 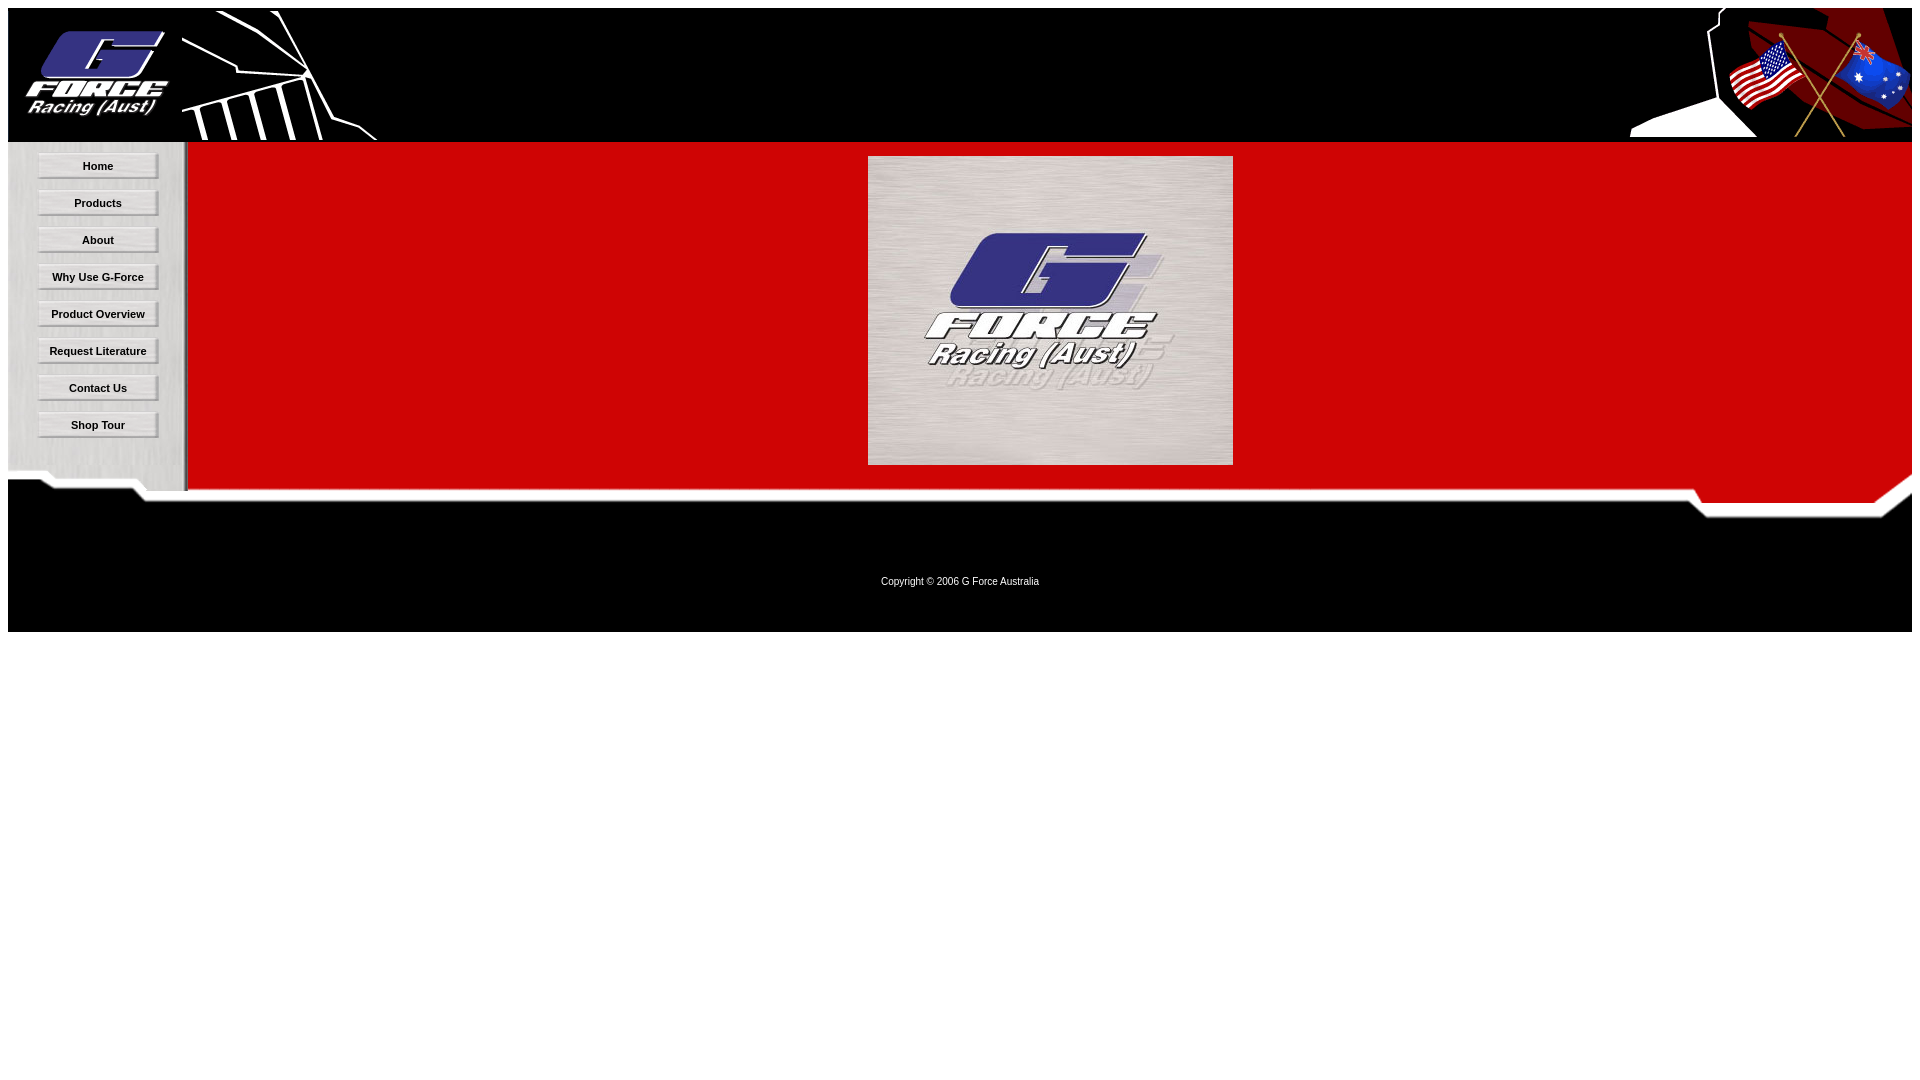 What do you see at coordinates (98, 424) in the screenshot?
I see `Shop Tour` at bounding box center [98, 424].